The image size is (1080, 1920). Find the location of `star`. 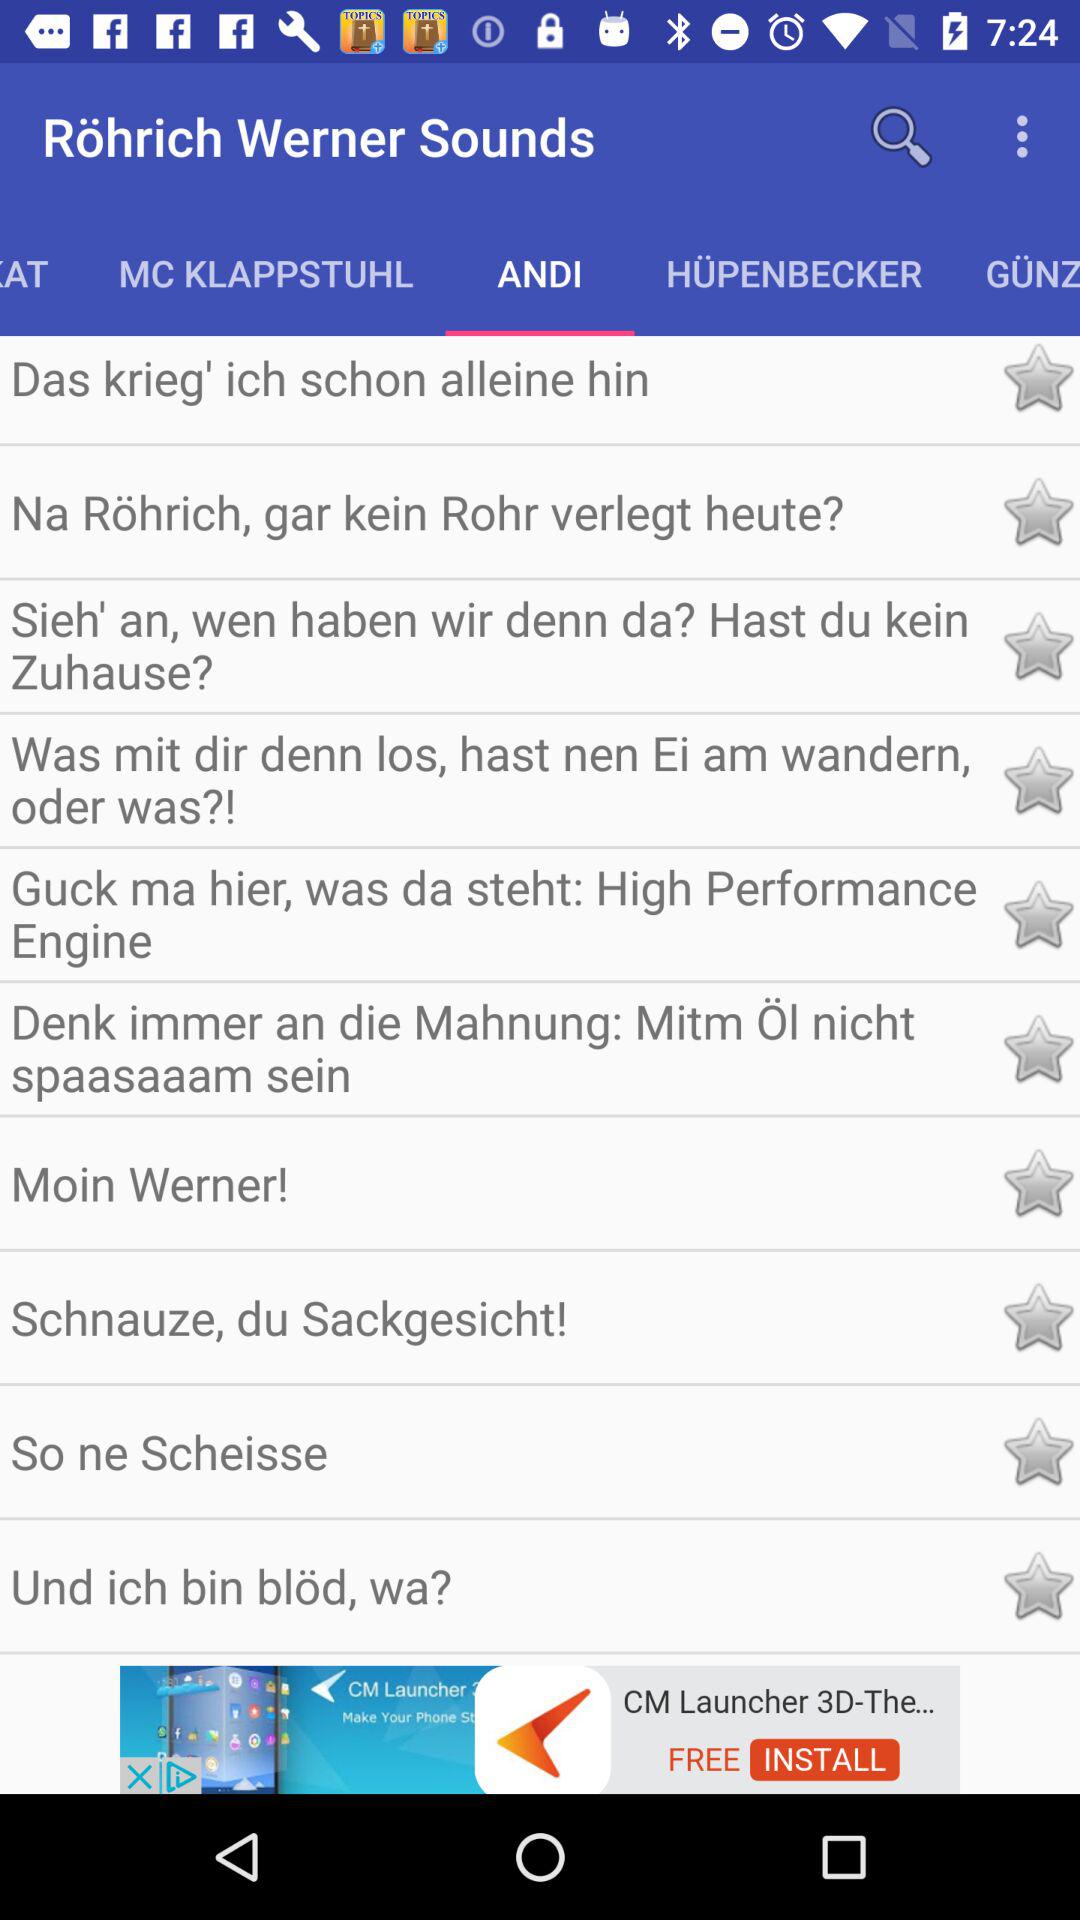

star is located at coordinates (1038, 1182).